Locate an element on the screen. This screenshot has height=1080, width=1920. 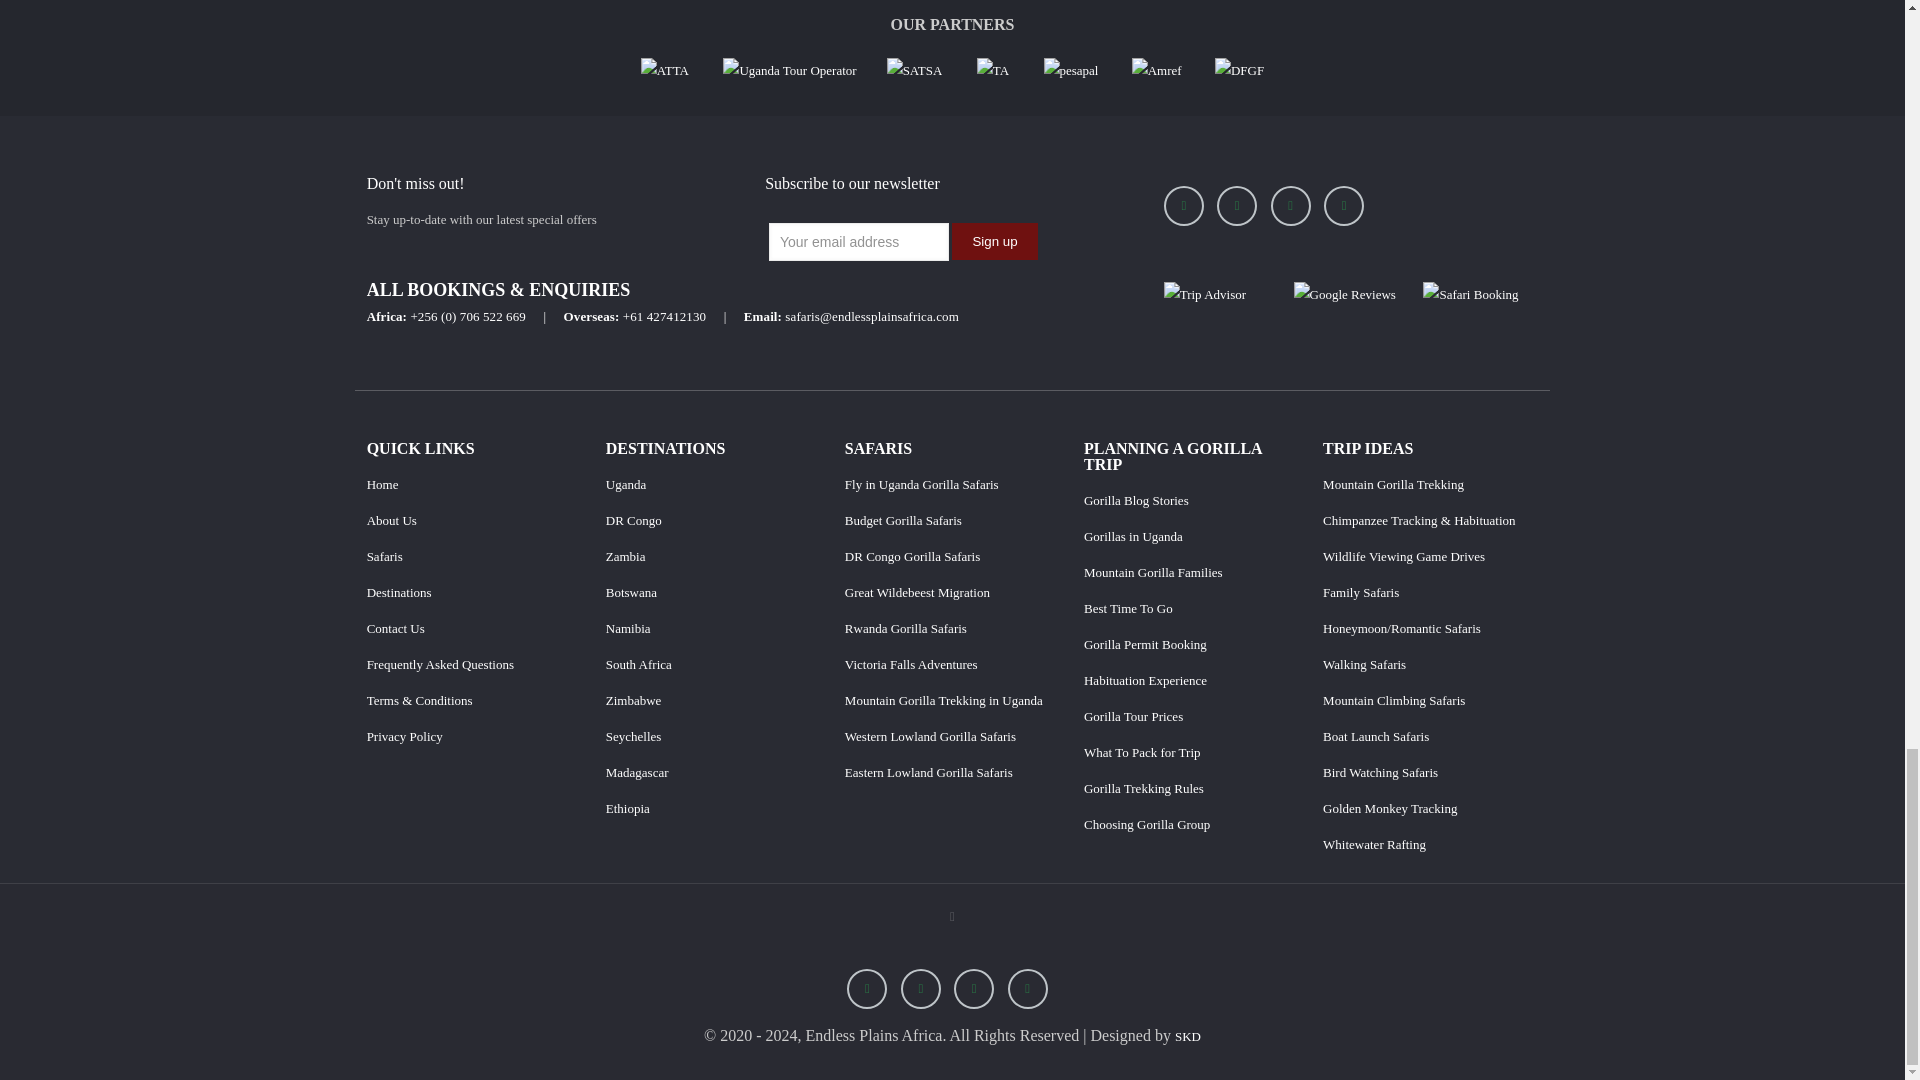
Sign up is located at coordinates (994, 241).